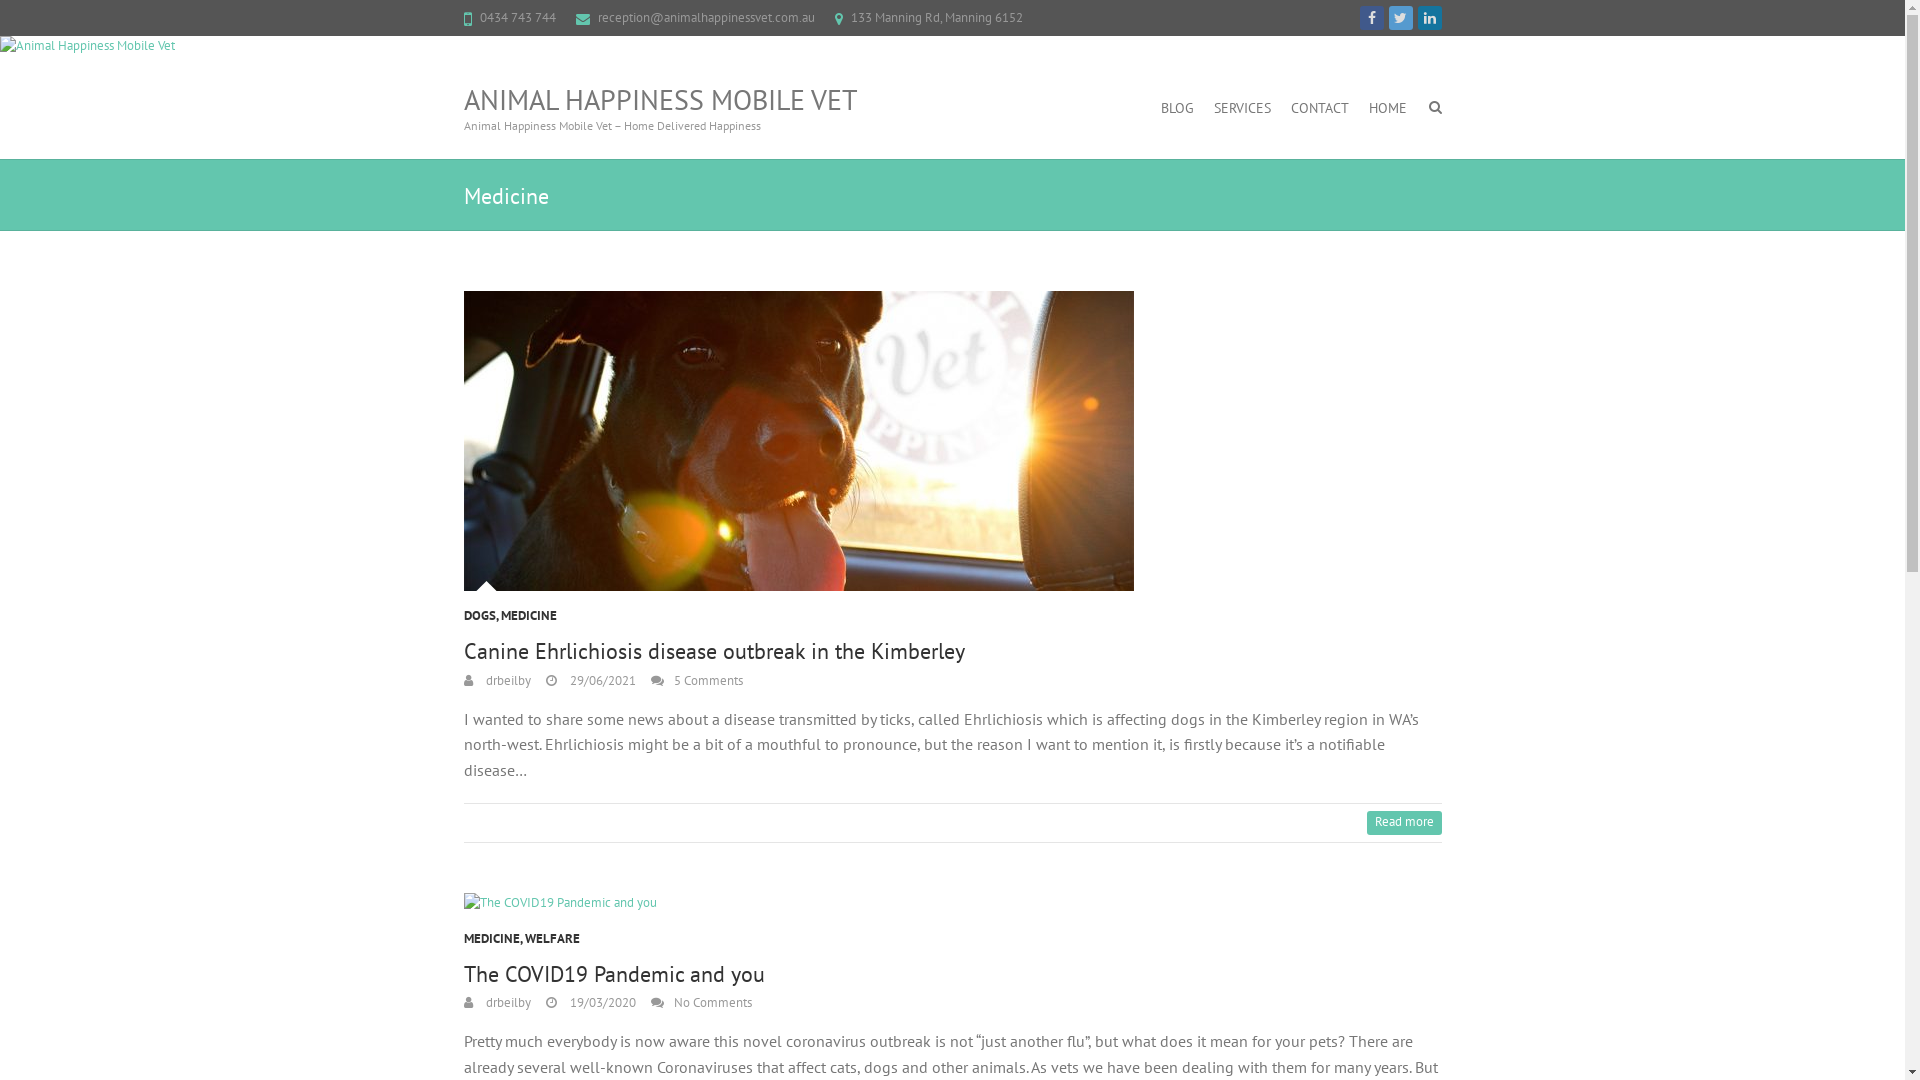 The height and width of the screenshot is (1080, 1920). Describe the element at coordinates (799, 441) in the screenshot. I see `Canine Ehrlichiosis disease outbreak in the Kimberley` at that location.